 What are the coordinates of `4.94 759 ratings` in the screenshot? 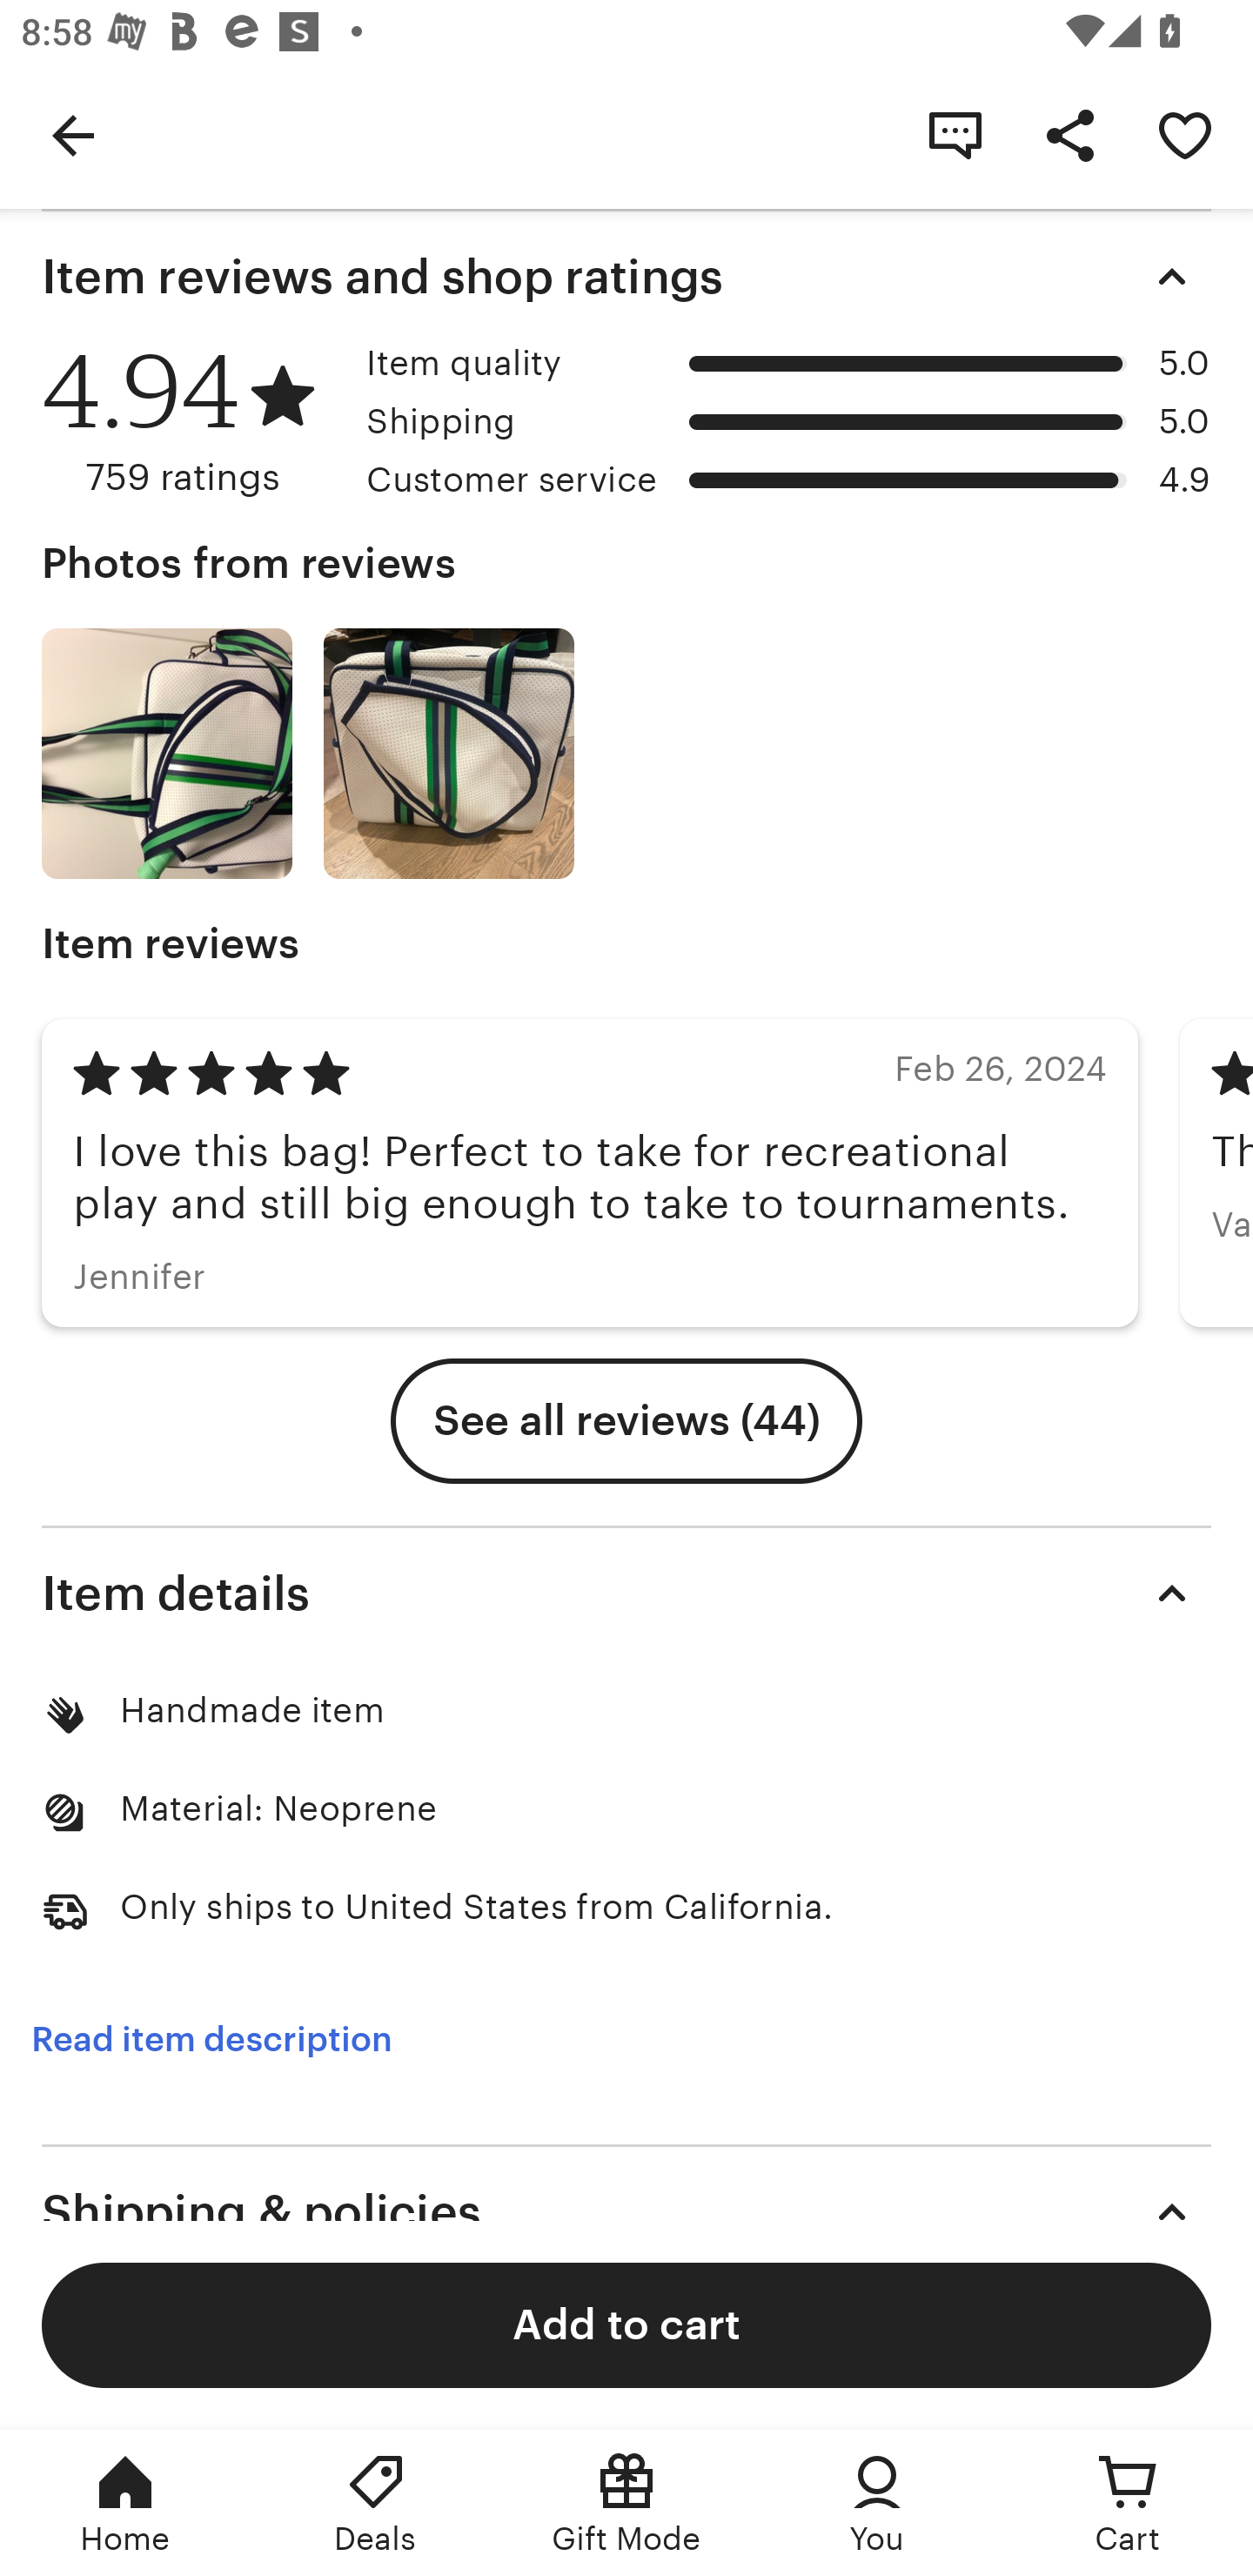 It's located at (193, 422).